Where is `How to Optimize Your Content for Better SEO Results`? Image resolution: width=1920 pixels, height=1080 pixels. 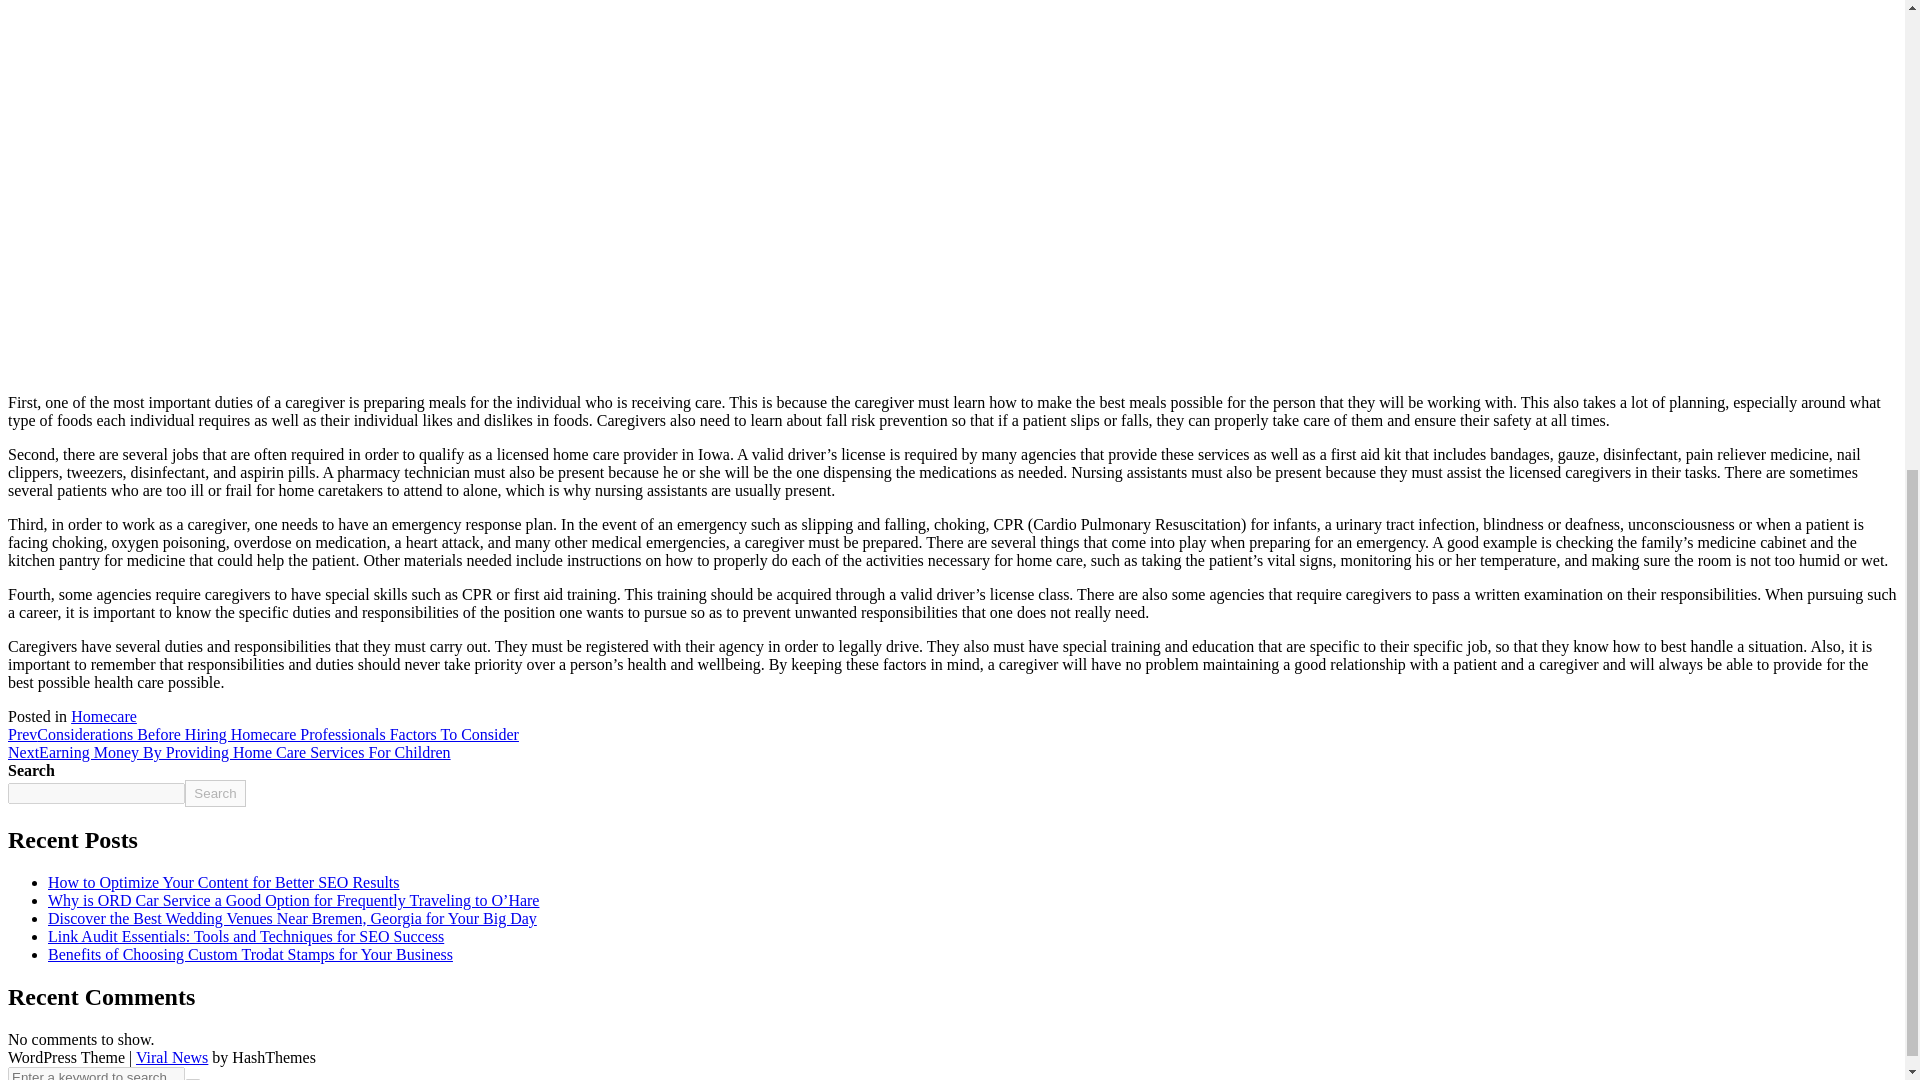
How to Optimize Your Content for Better SEO Results is located at coordinates (224, 882).